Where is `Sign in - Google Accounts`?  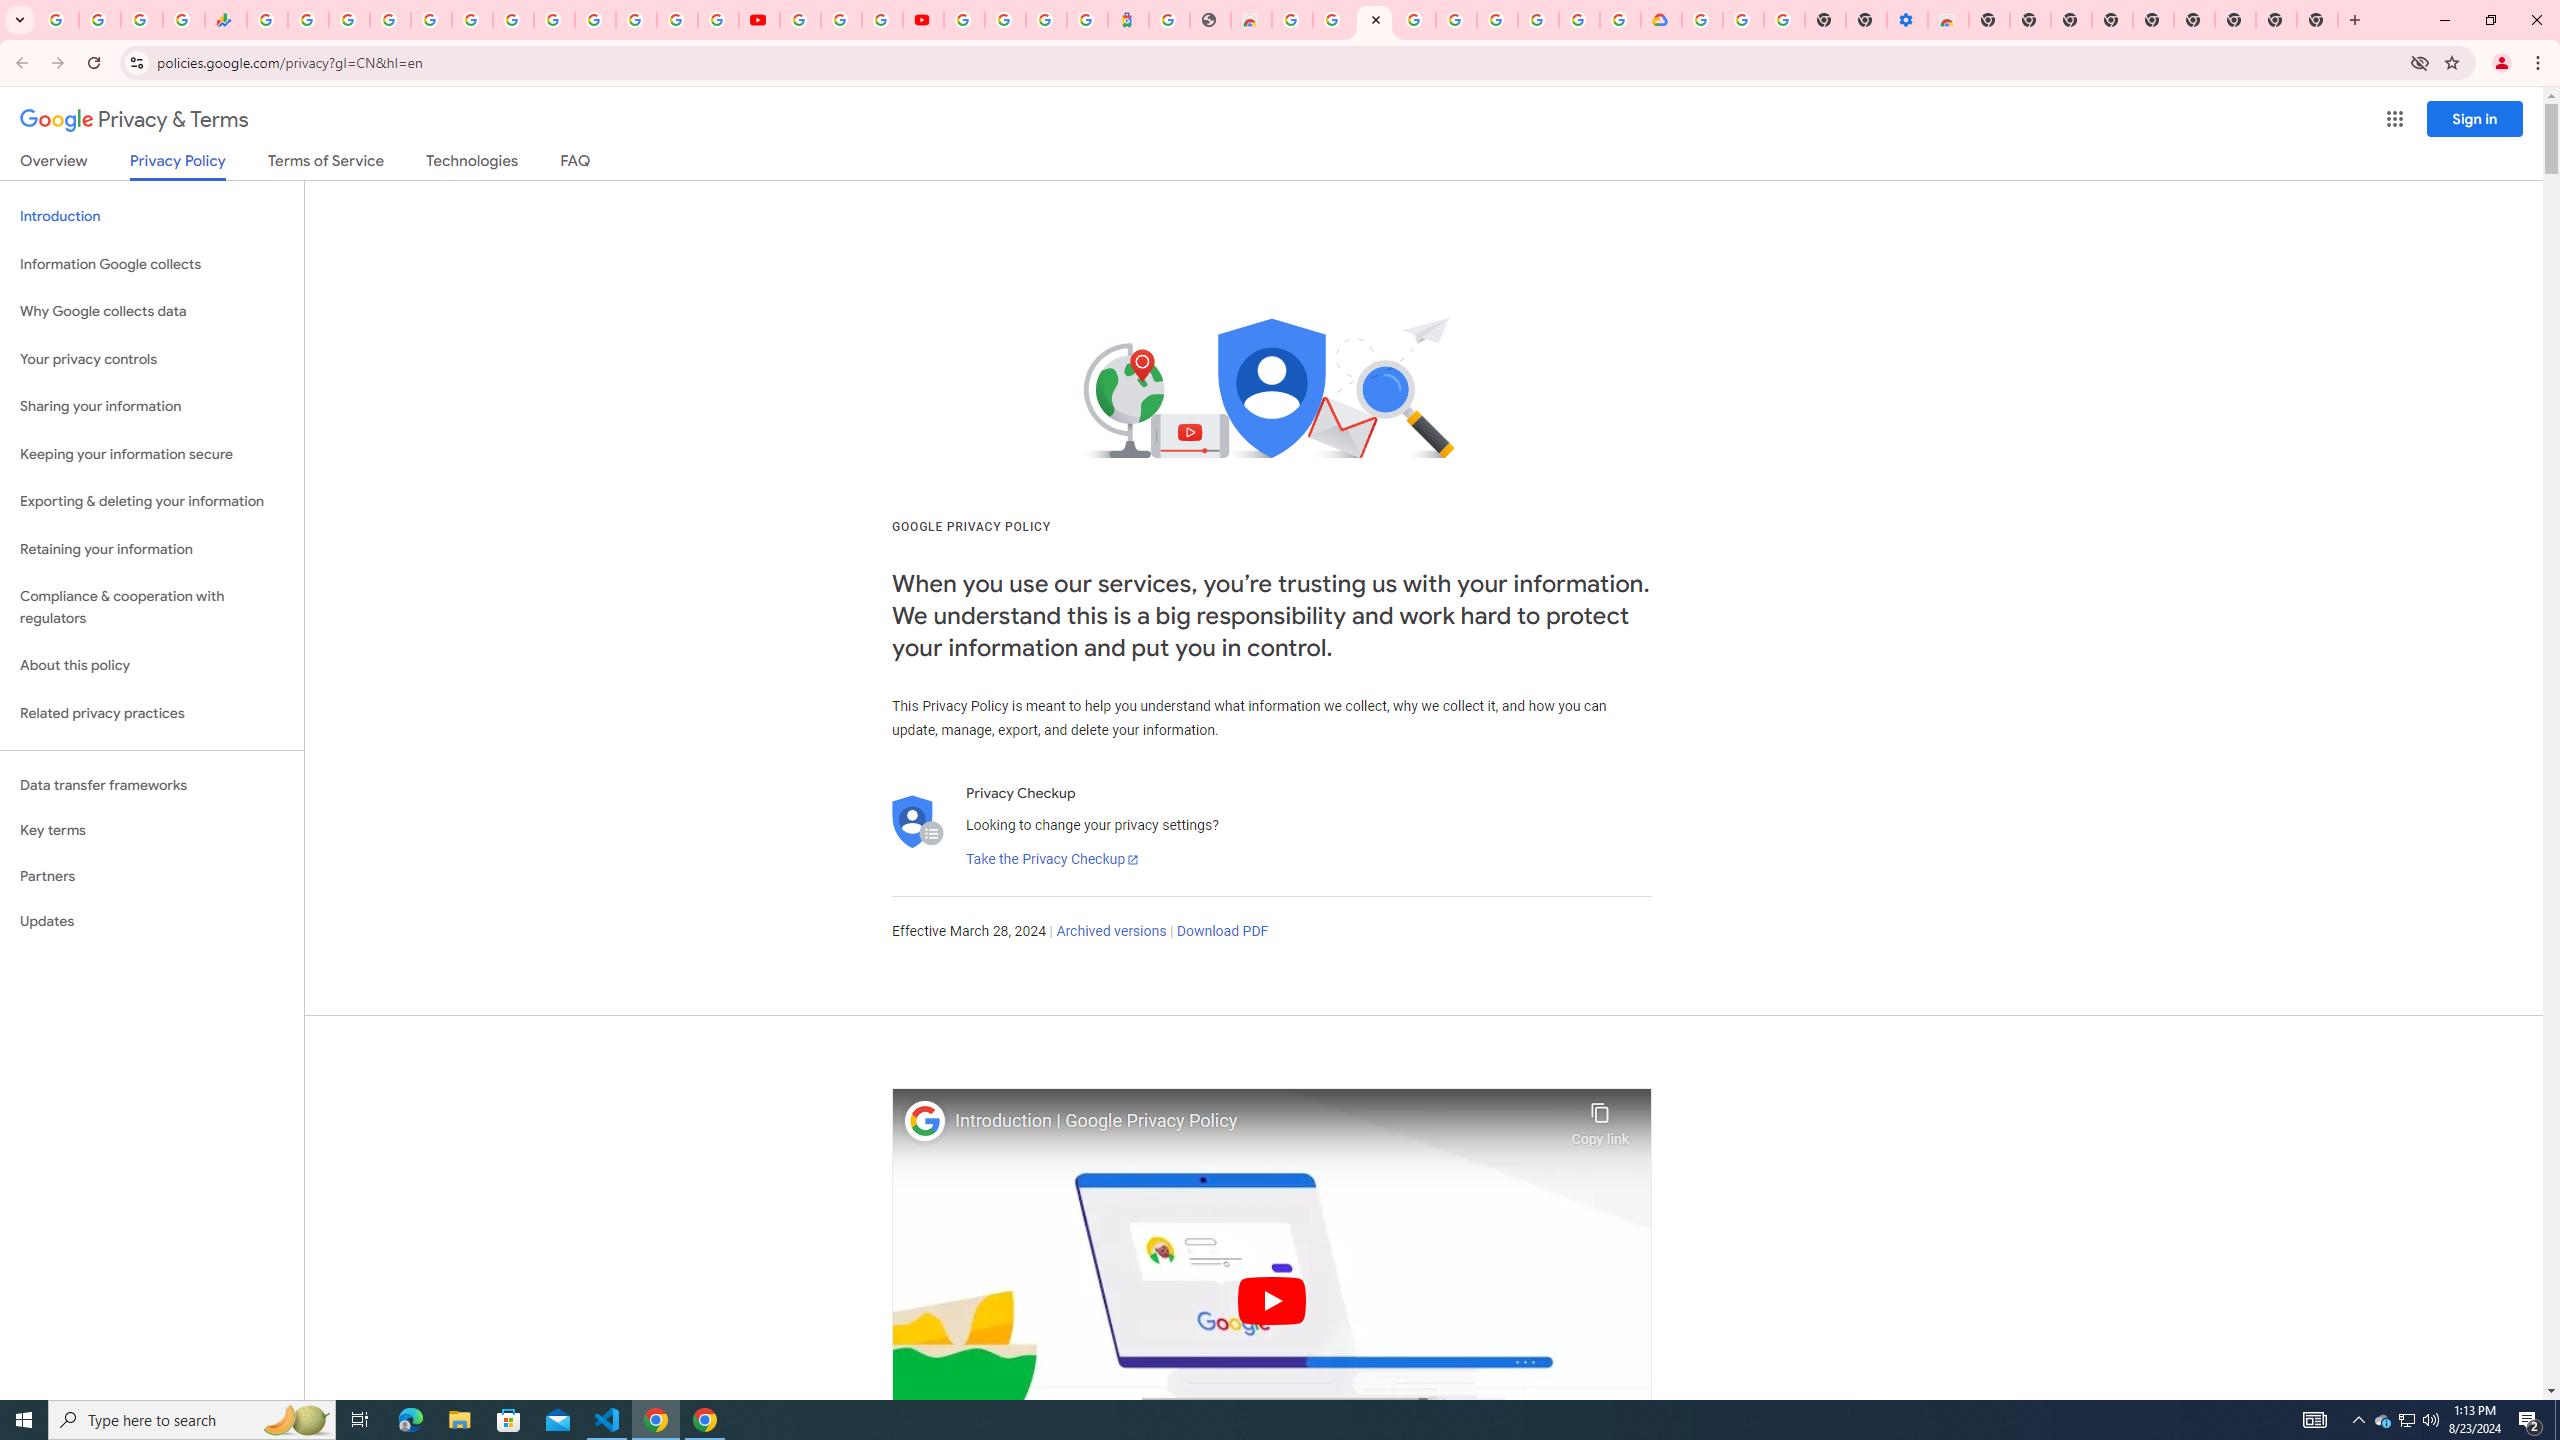
Sign in - Google Accounts is located at coordinates (964, 20).